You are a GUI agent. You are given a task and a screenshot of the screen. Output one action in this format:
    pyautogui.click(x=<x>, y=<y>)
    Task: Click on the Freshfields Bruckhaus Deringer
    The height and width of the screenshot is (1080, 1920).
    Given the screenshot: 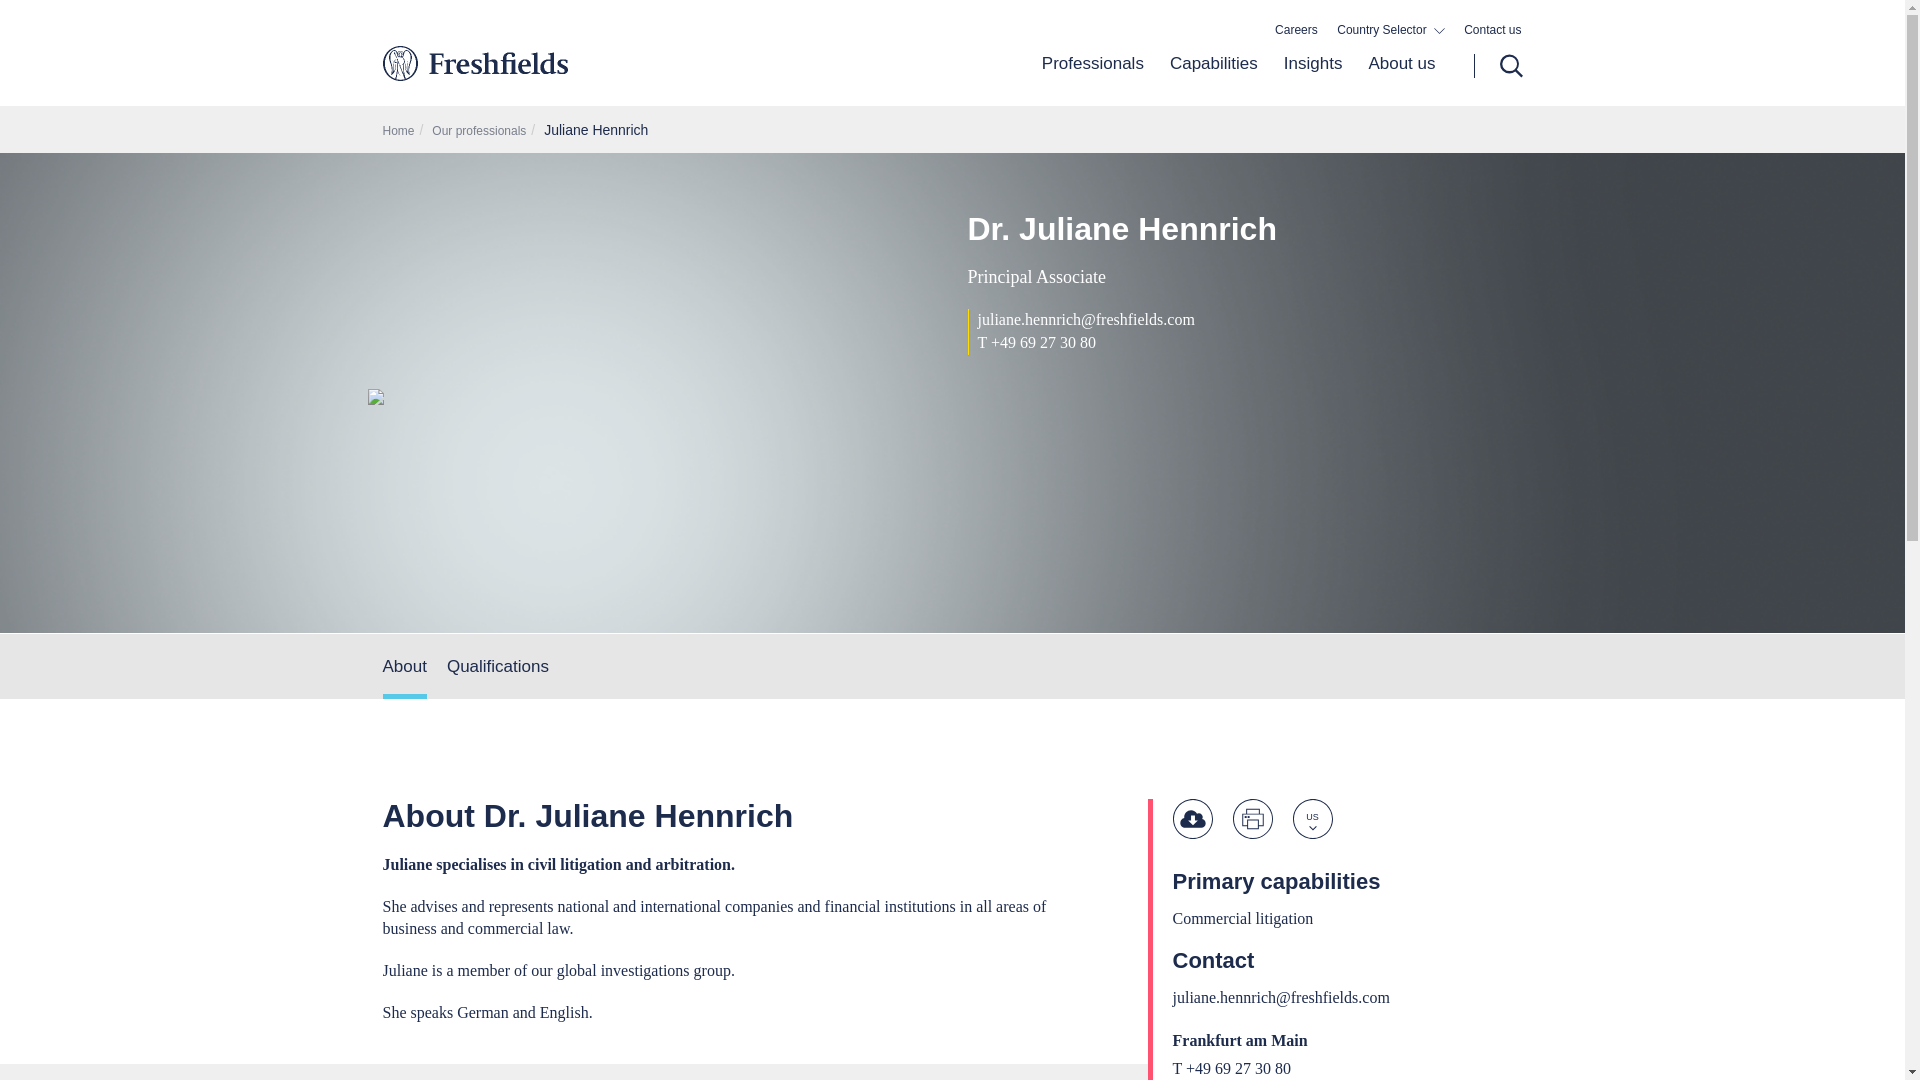 What is the action you would take?
    pyautogui.click(x=558, y=62)
    